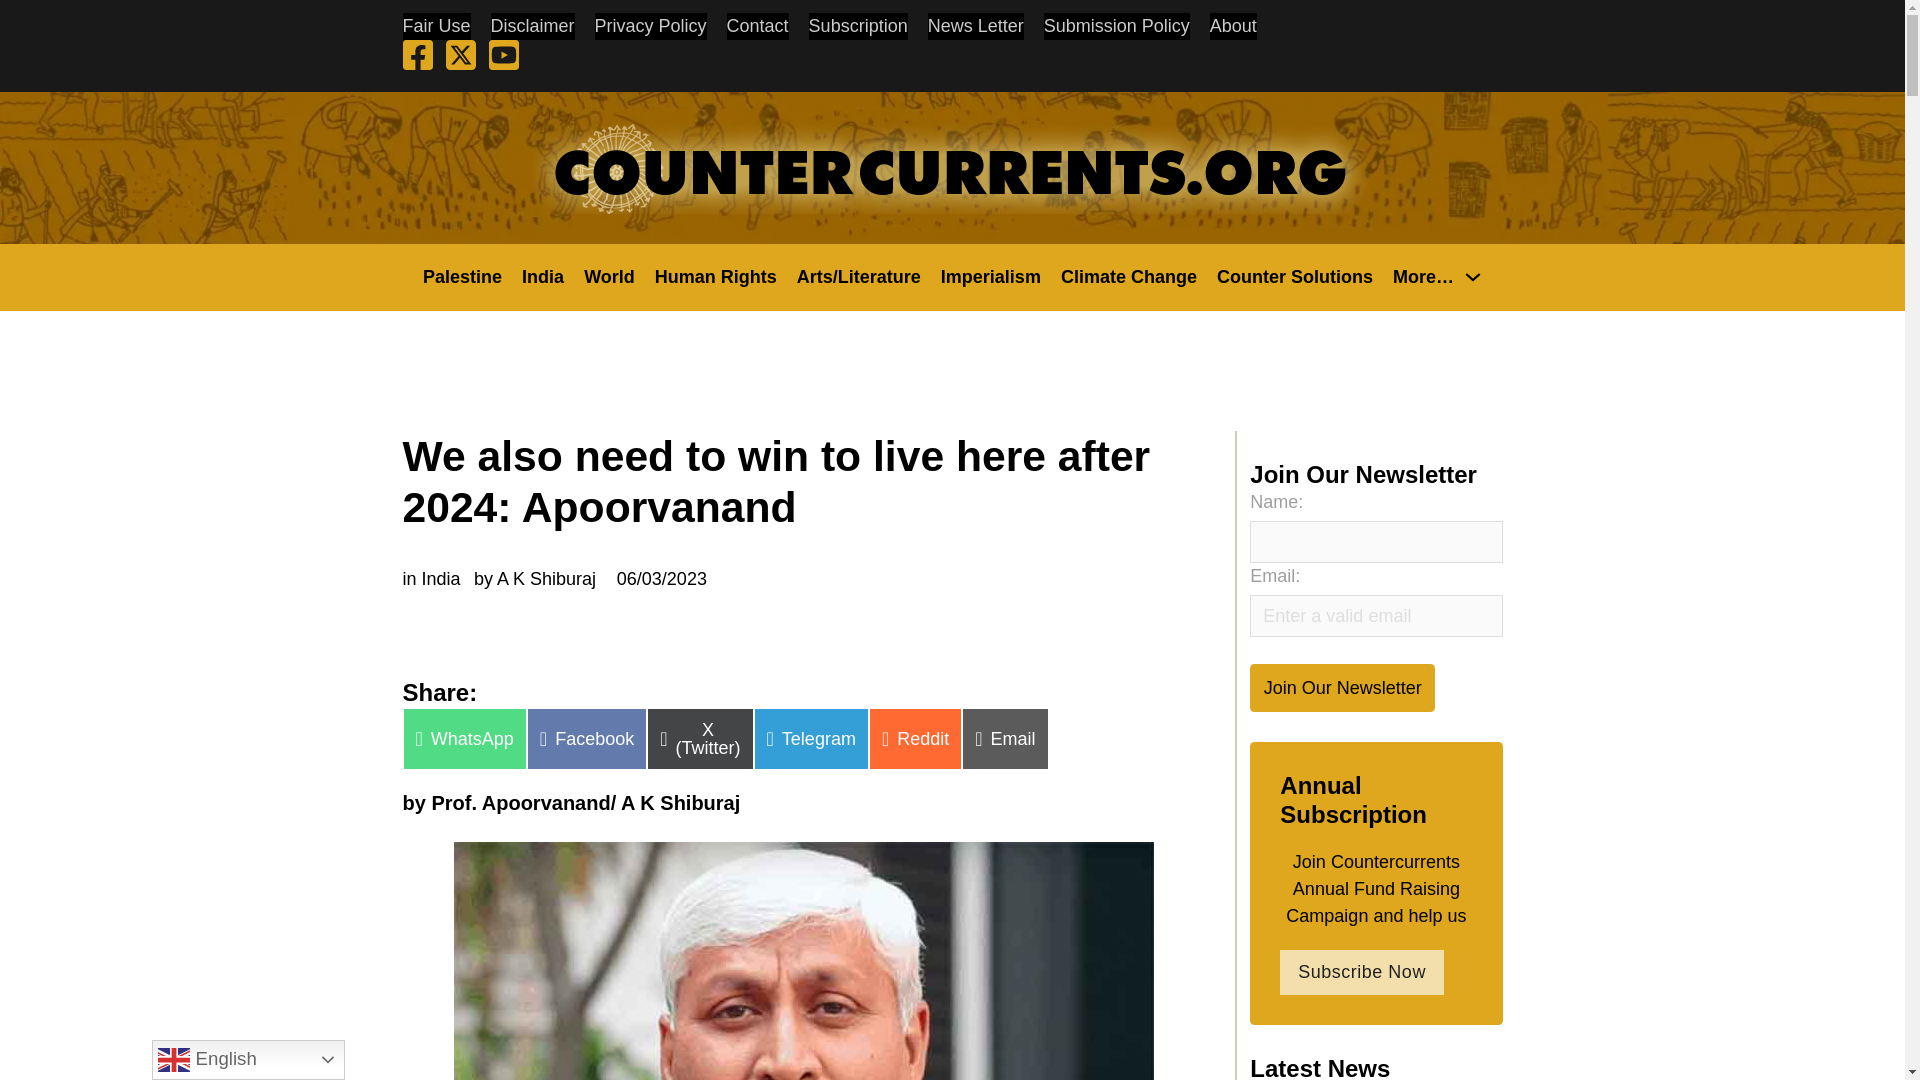 Image resolution: width=1920 pixels, height=1080 pixels. What do you see at coordinates (462, 276) in the screenshot?
I see `Palestine` at bounding box center [462, 276].